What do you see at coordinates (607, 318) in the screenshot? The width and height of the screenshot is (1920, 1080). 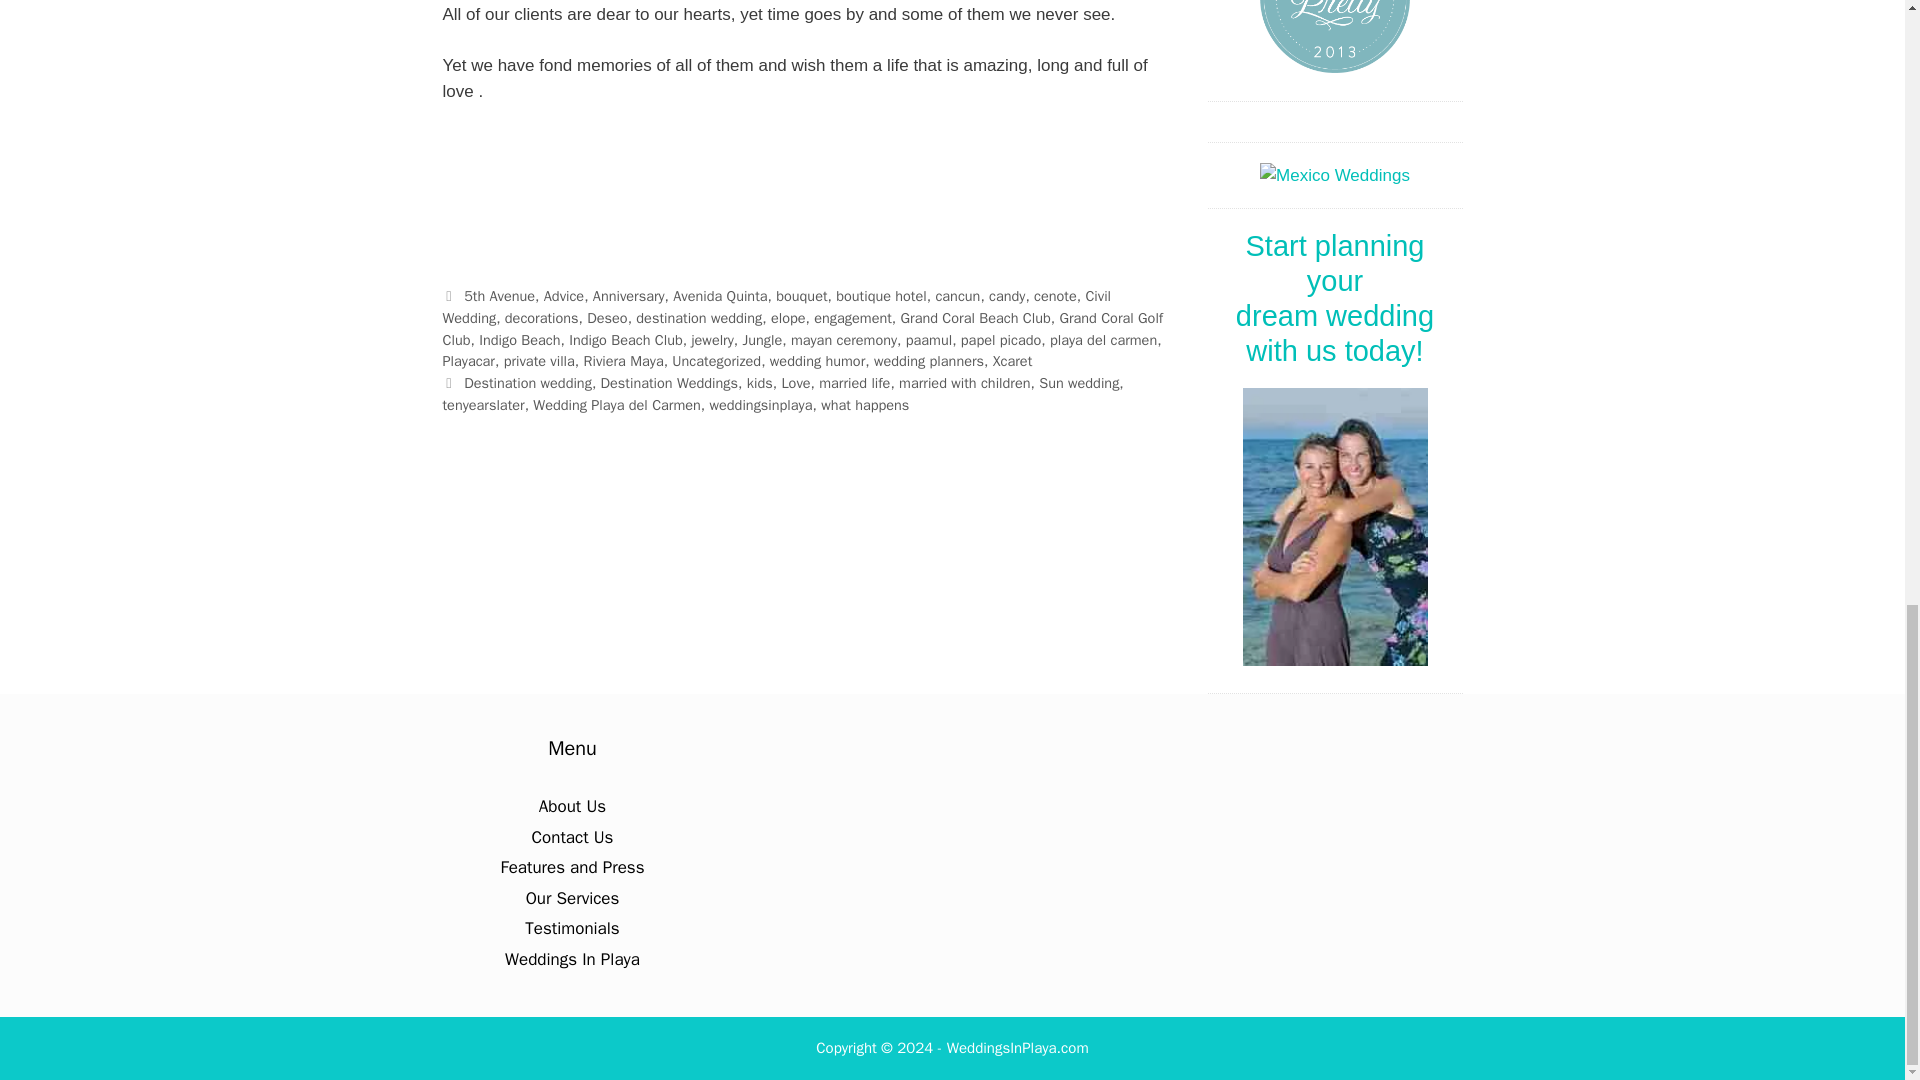 I see `Deseo` at bounding box center [607, 318].